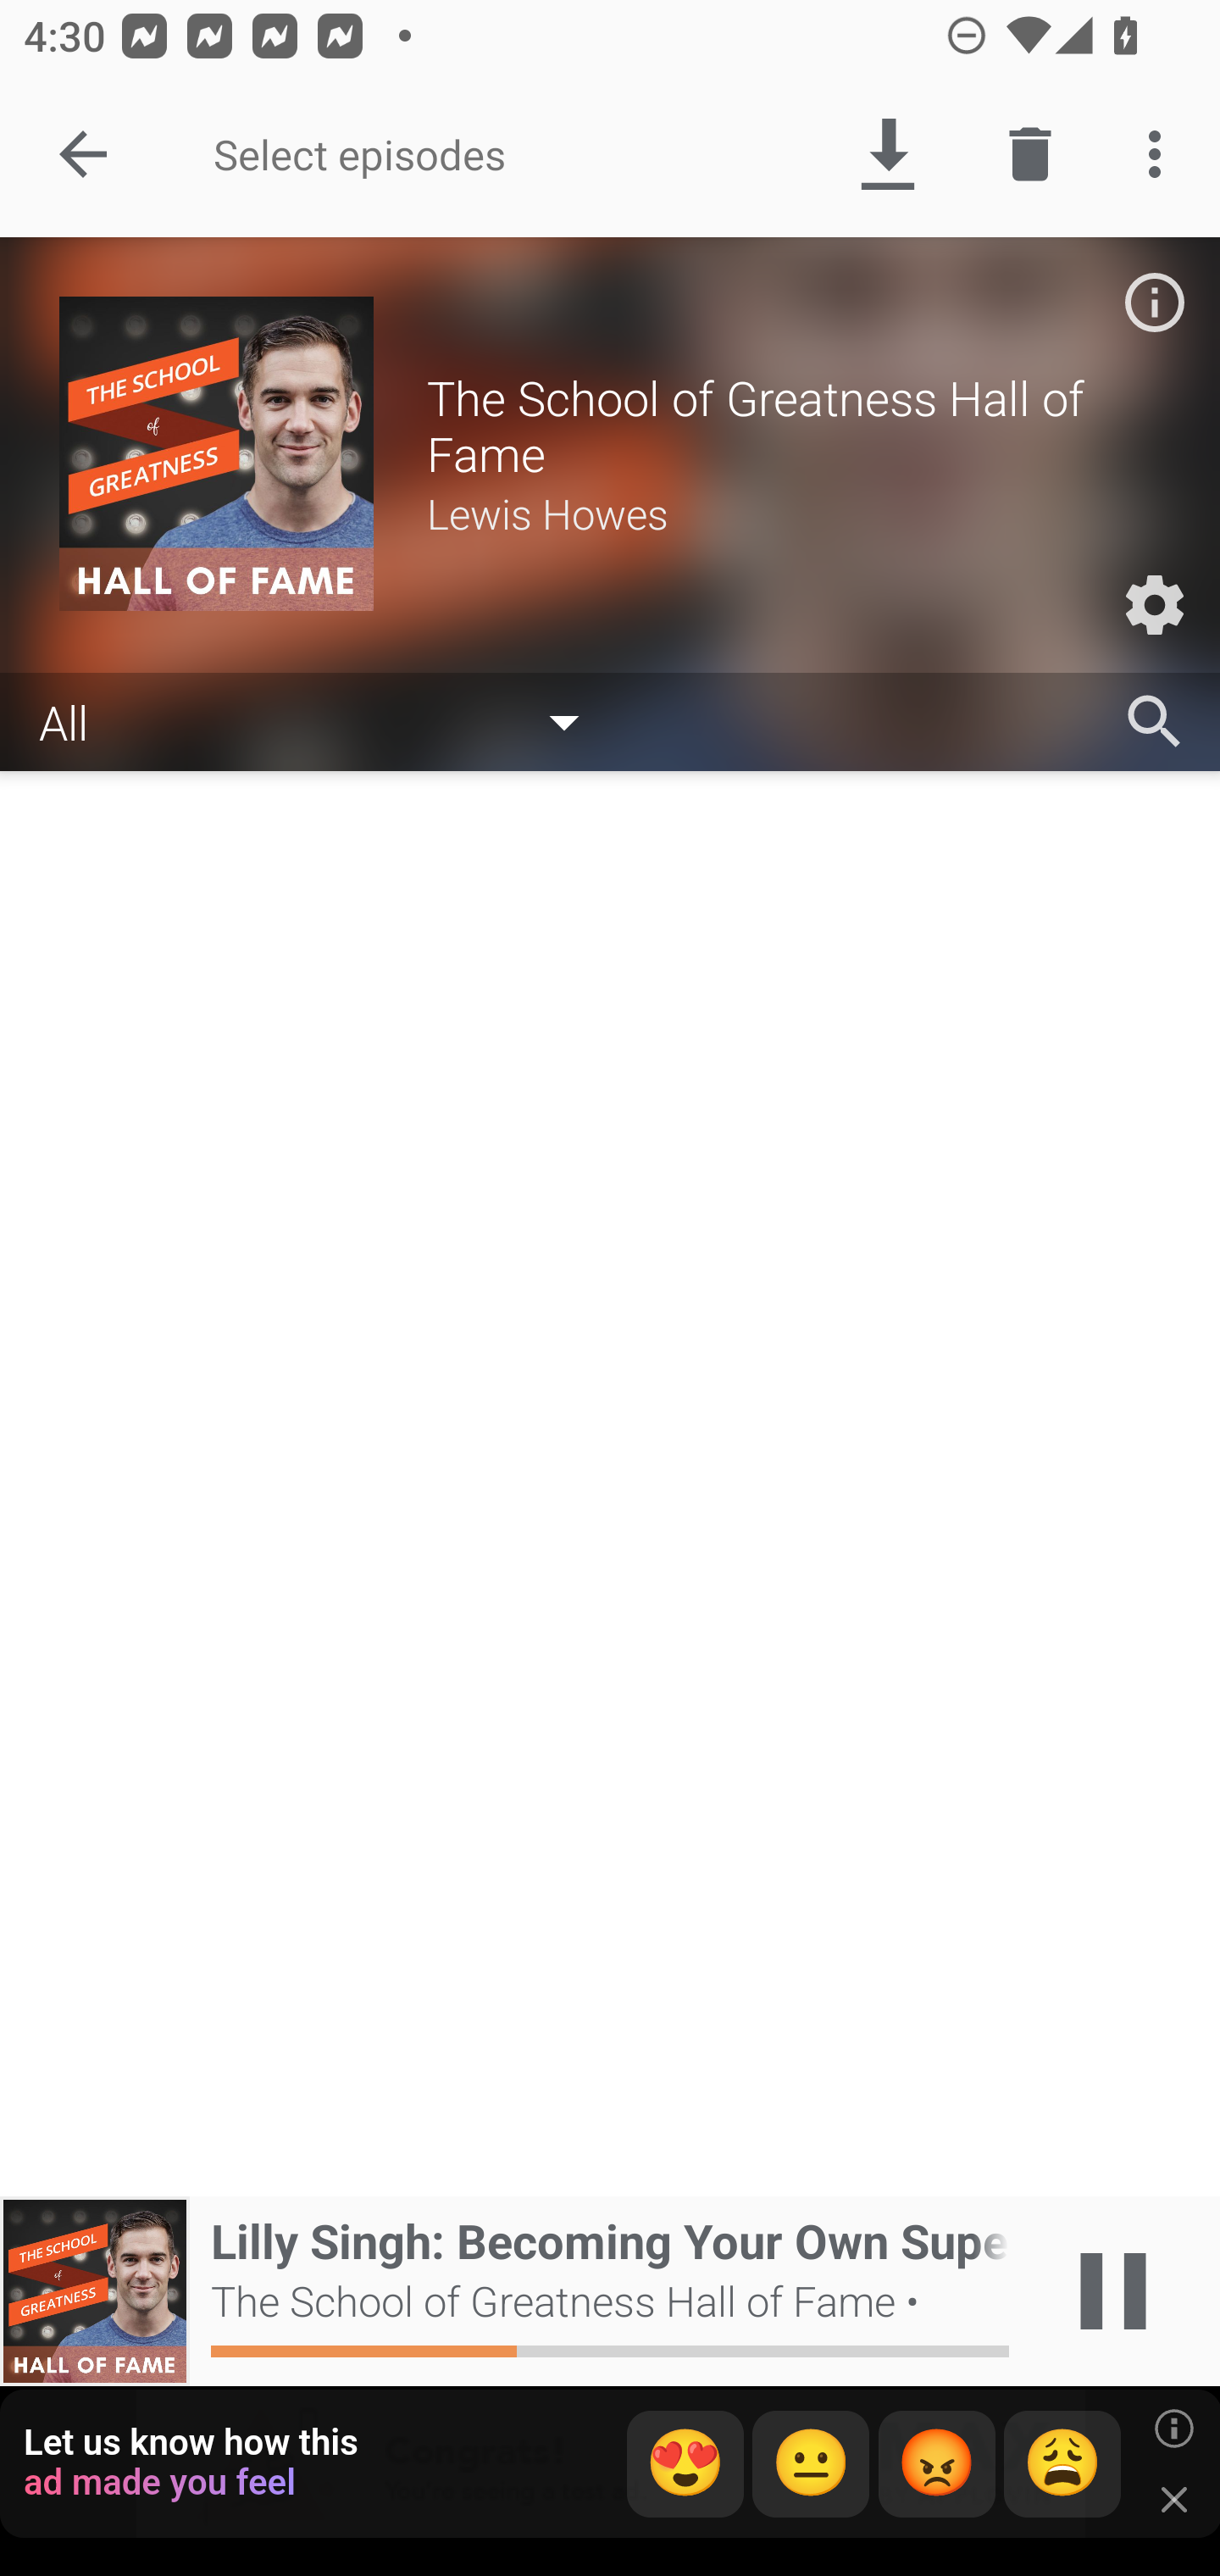 The width and height of the screenshot is (1220, 2576). What do you see at coordinates (937, 2464) in the screenshot?
I see `😡` at bounding box center [937, 2464].